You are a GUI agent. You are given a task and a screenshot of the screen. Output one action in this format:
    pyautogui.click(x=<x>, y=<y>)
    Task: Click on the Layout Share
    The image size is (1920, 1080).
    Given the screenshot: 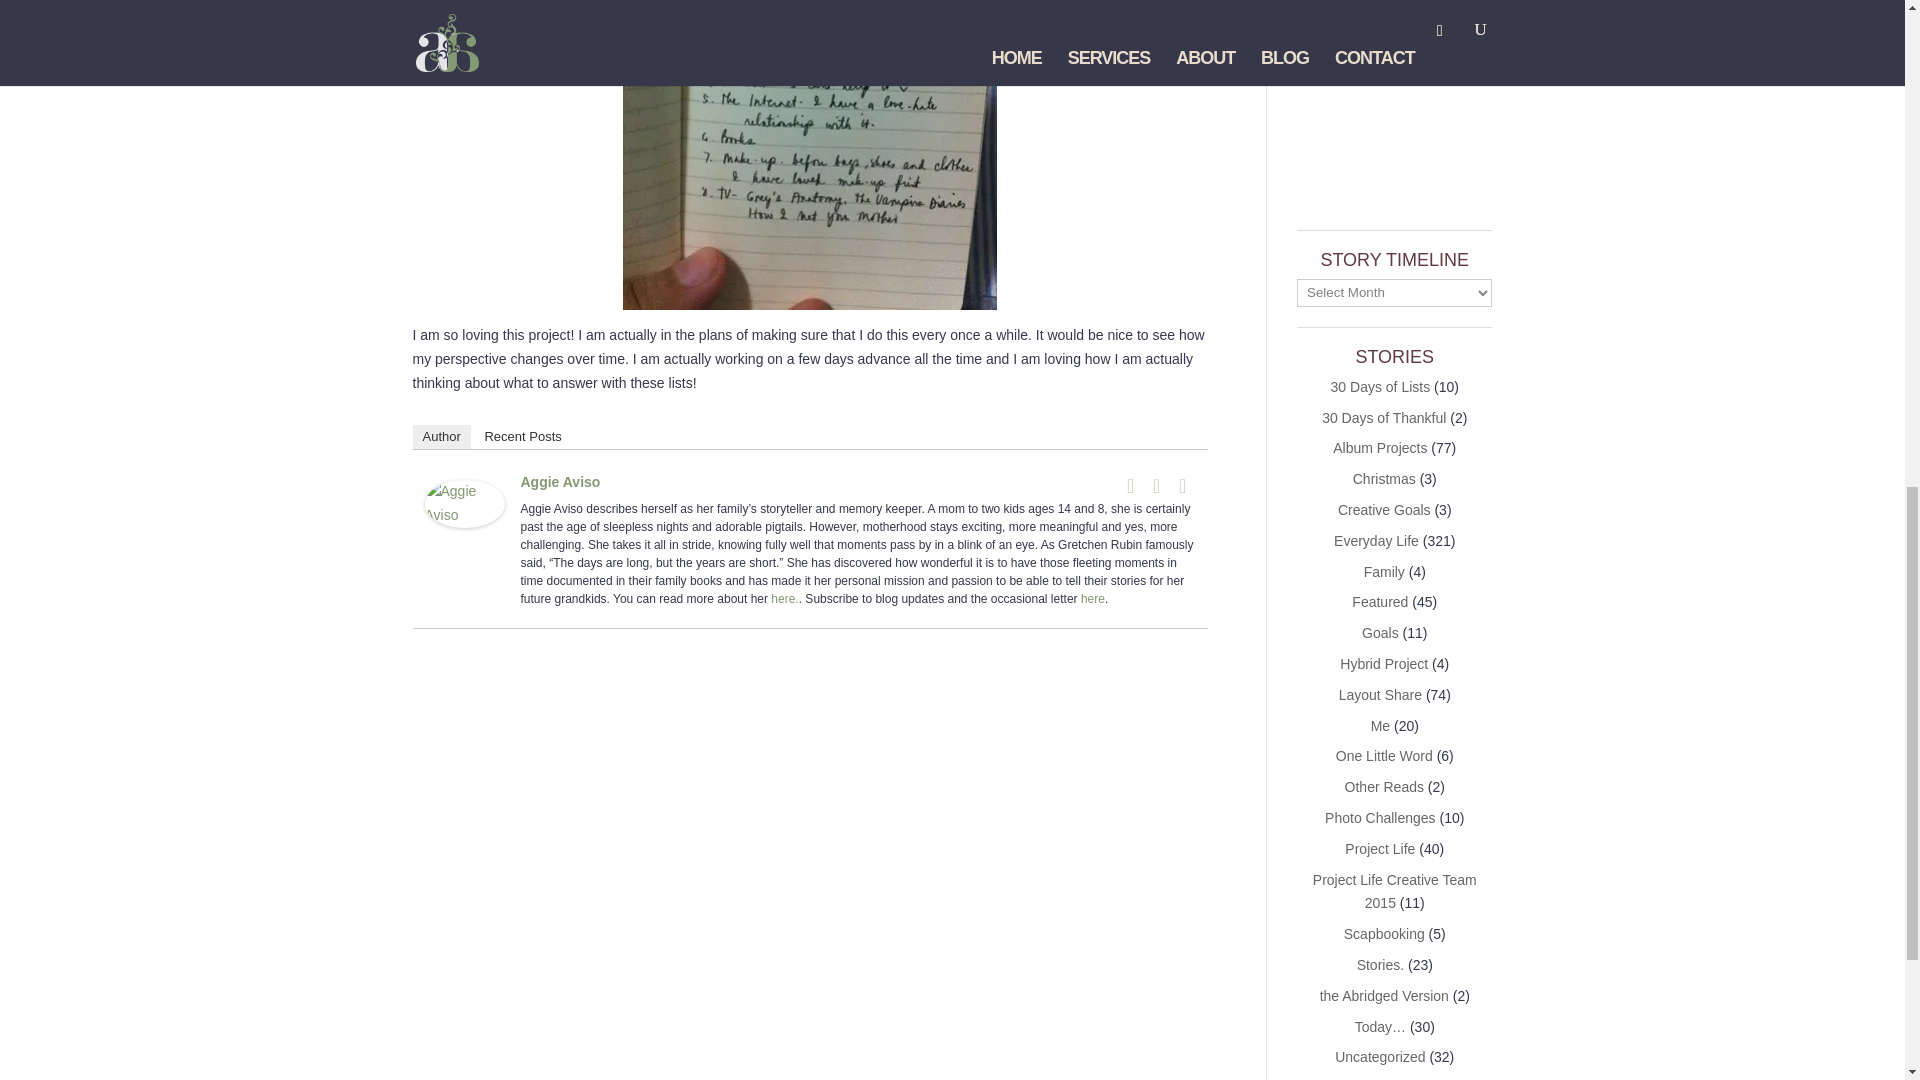 What is the action you would take?
    pyautogui.click(x=1380, y=694)
    